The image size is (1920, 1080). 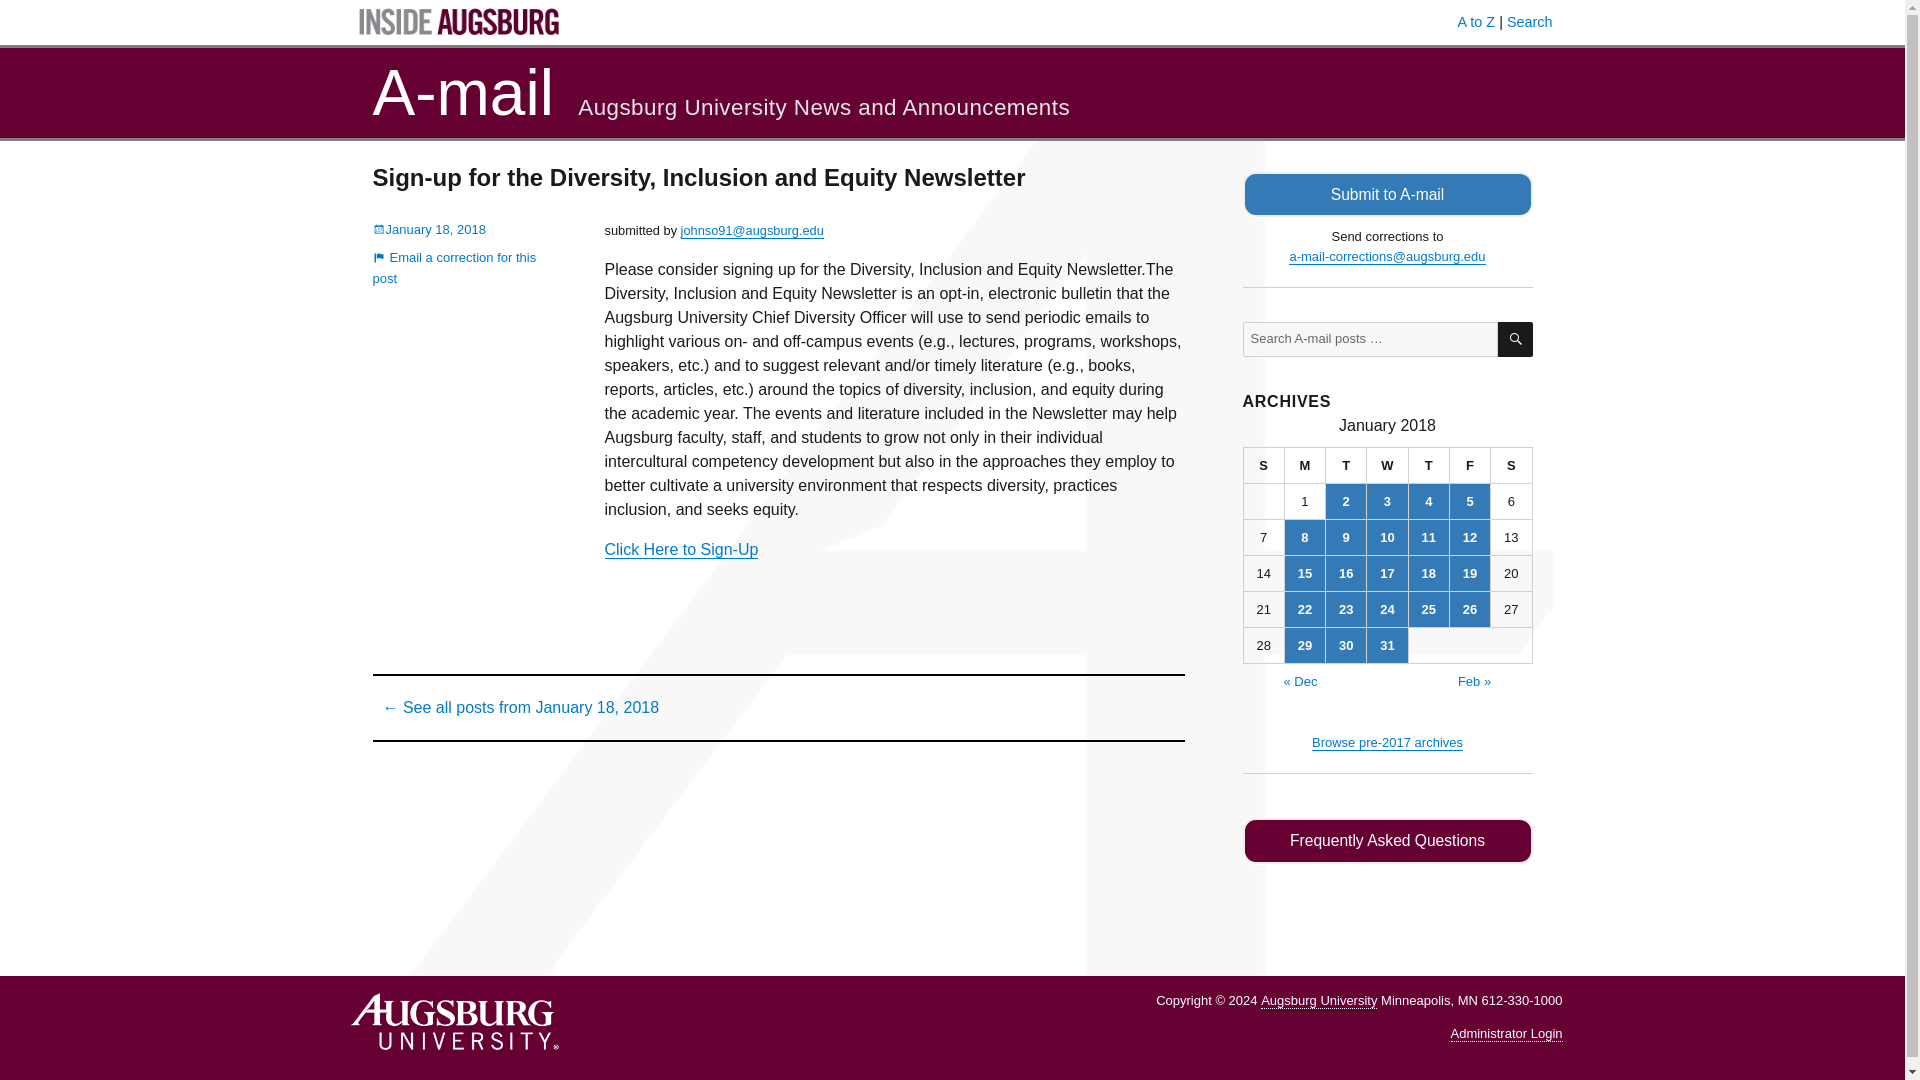 What do you see at coordinates (1387, 466) in the screenshot?
I see `Wednesday` at bounding box center [1387, 466].